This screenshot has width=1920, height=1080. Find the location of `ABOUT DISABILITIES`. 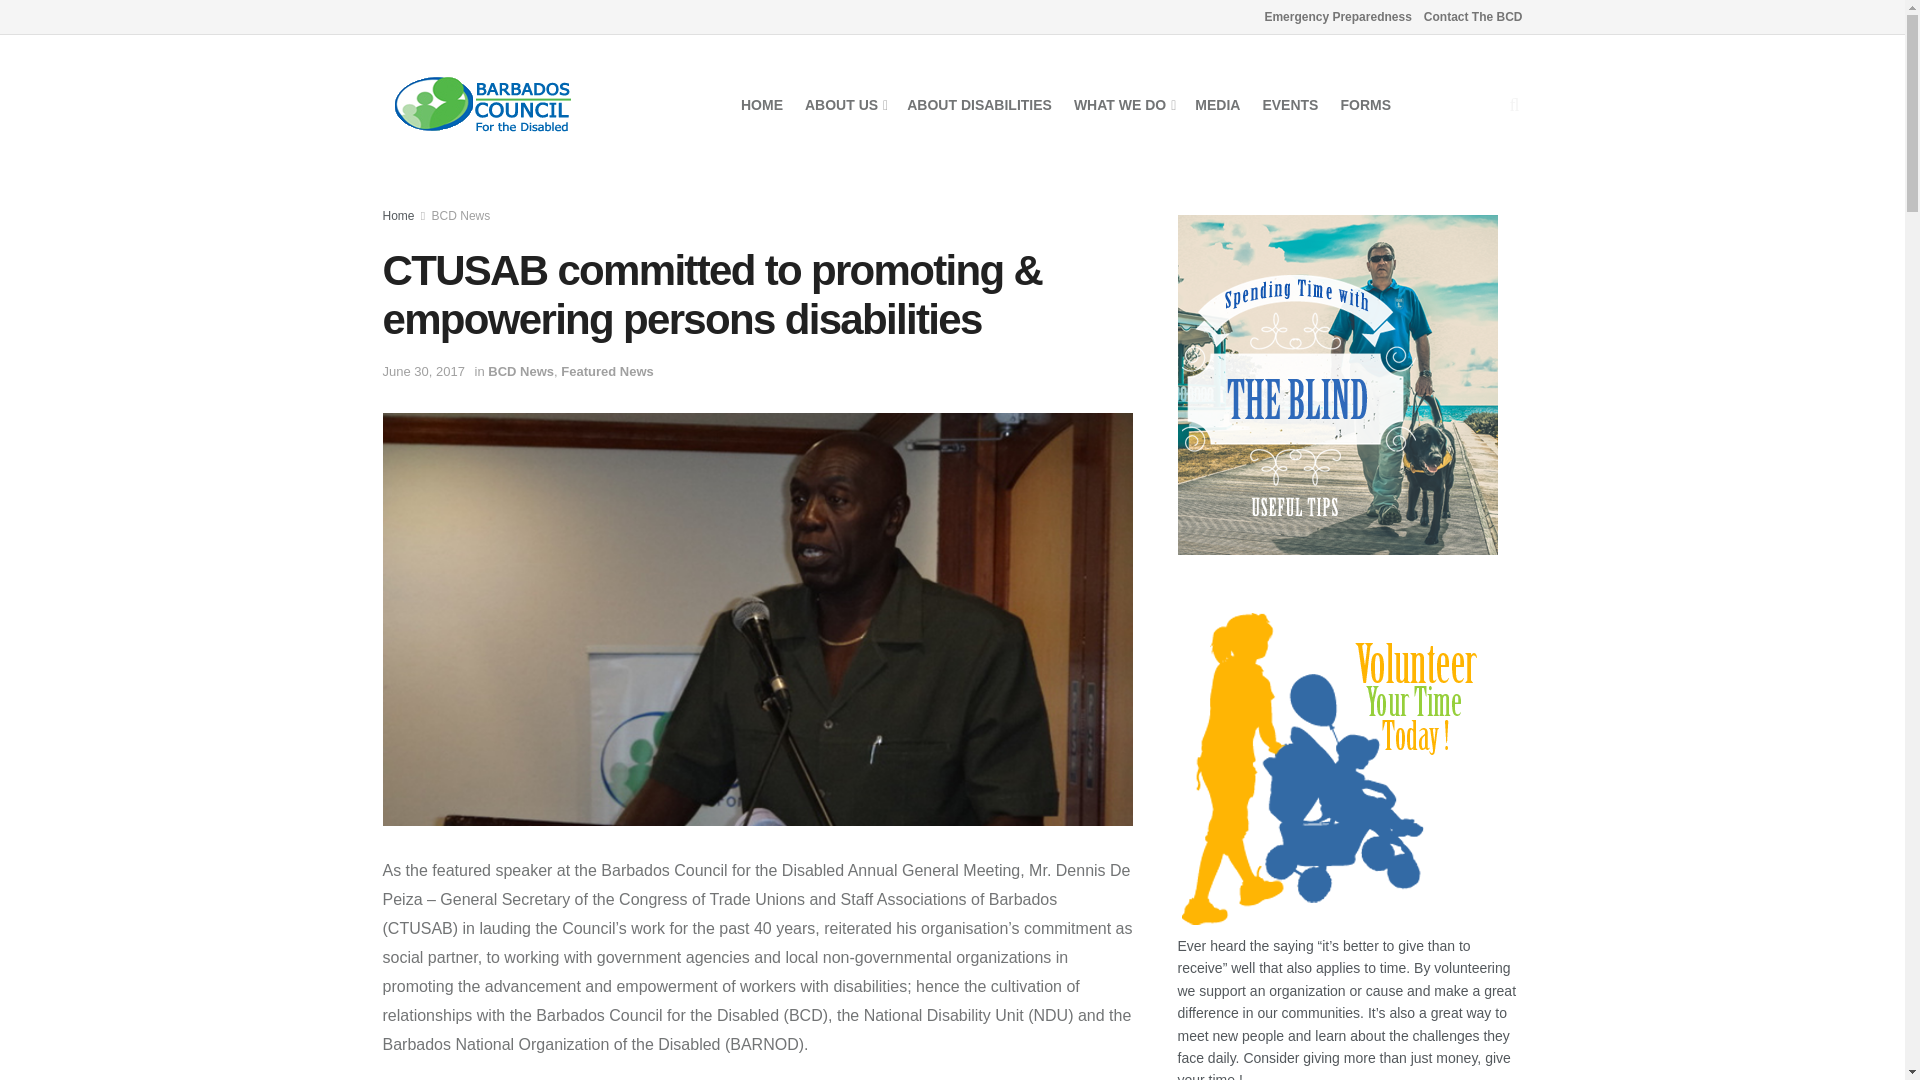

ABOUT DISABILITIES is located at coordinates (979, 104).